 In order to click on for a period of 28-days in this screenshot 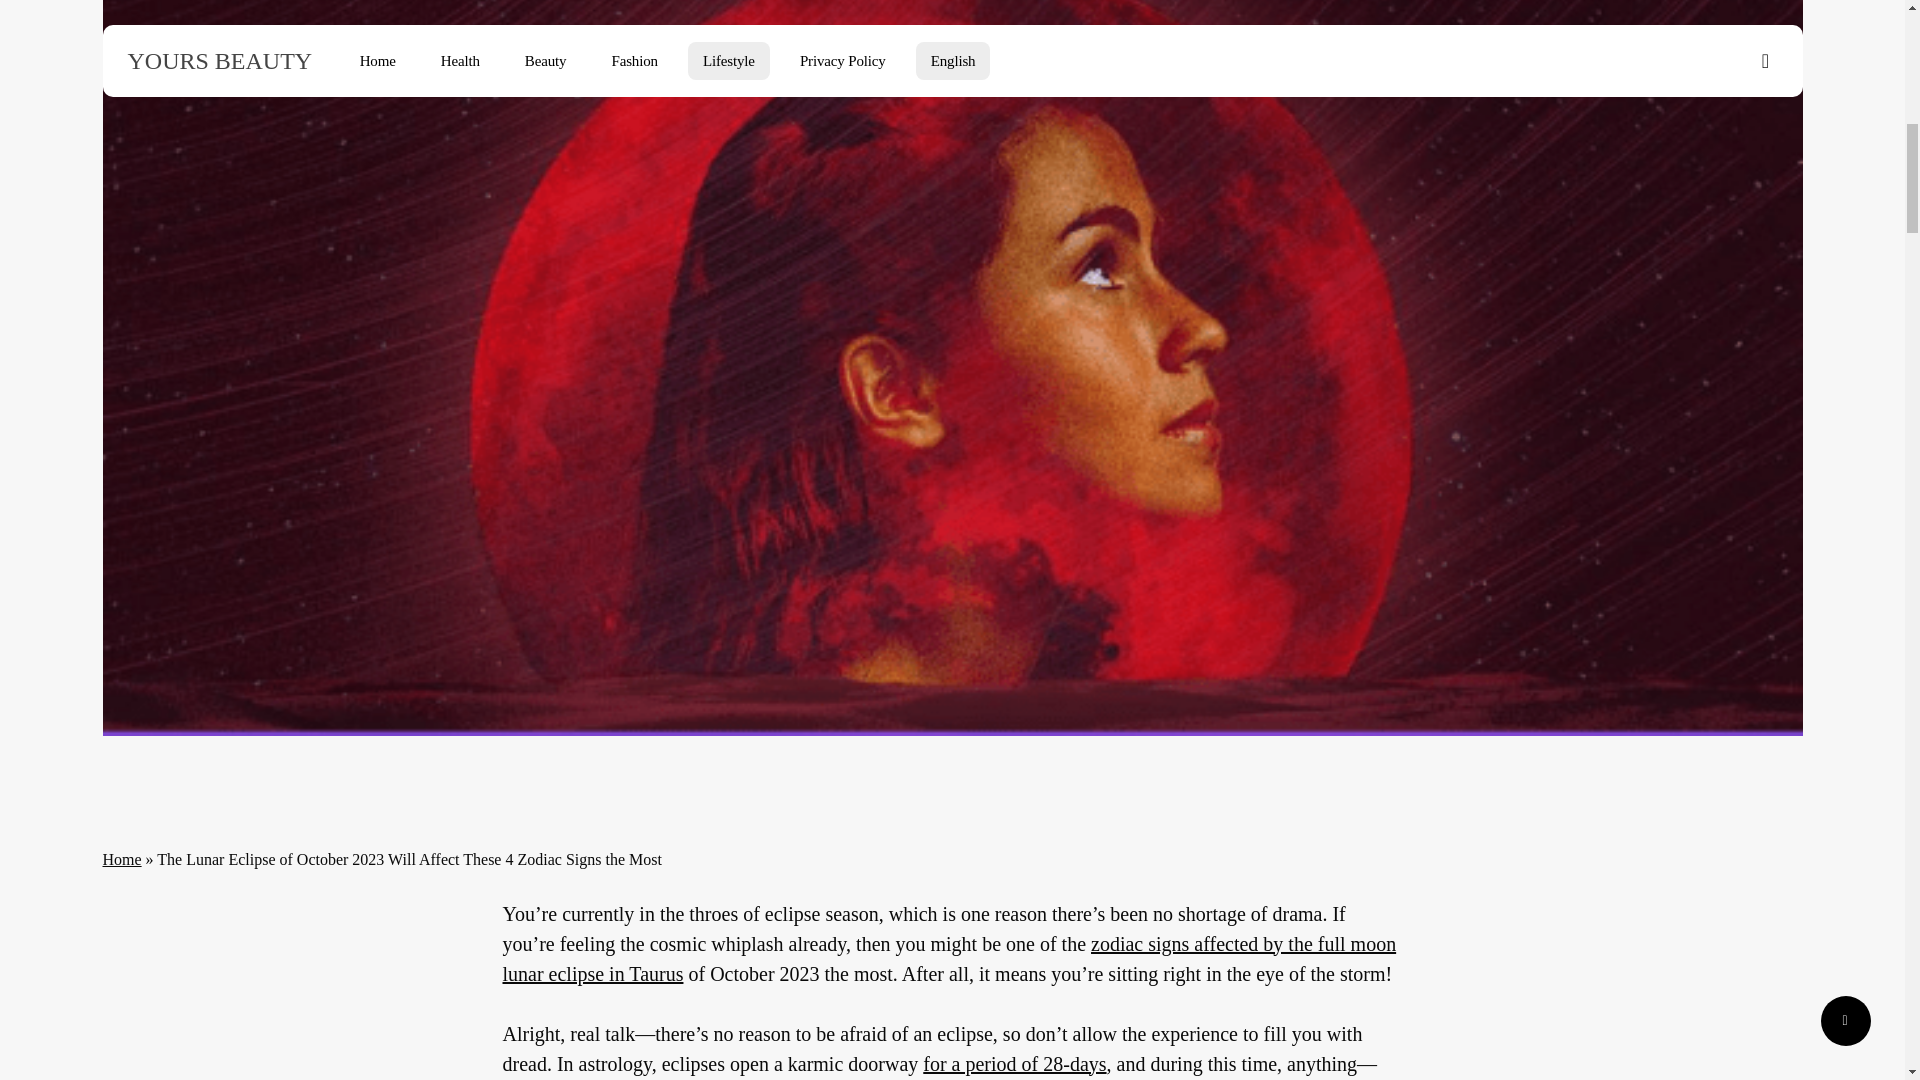, I will do `click(1014, 1064)`.